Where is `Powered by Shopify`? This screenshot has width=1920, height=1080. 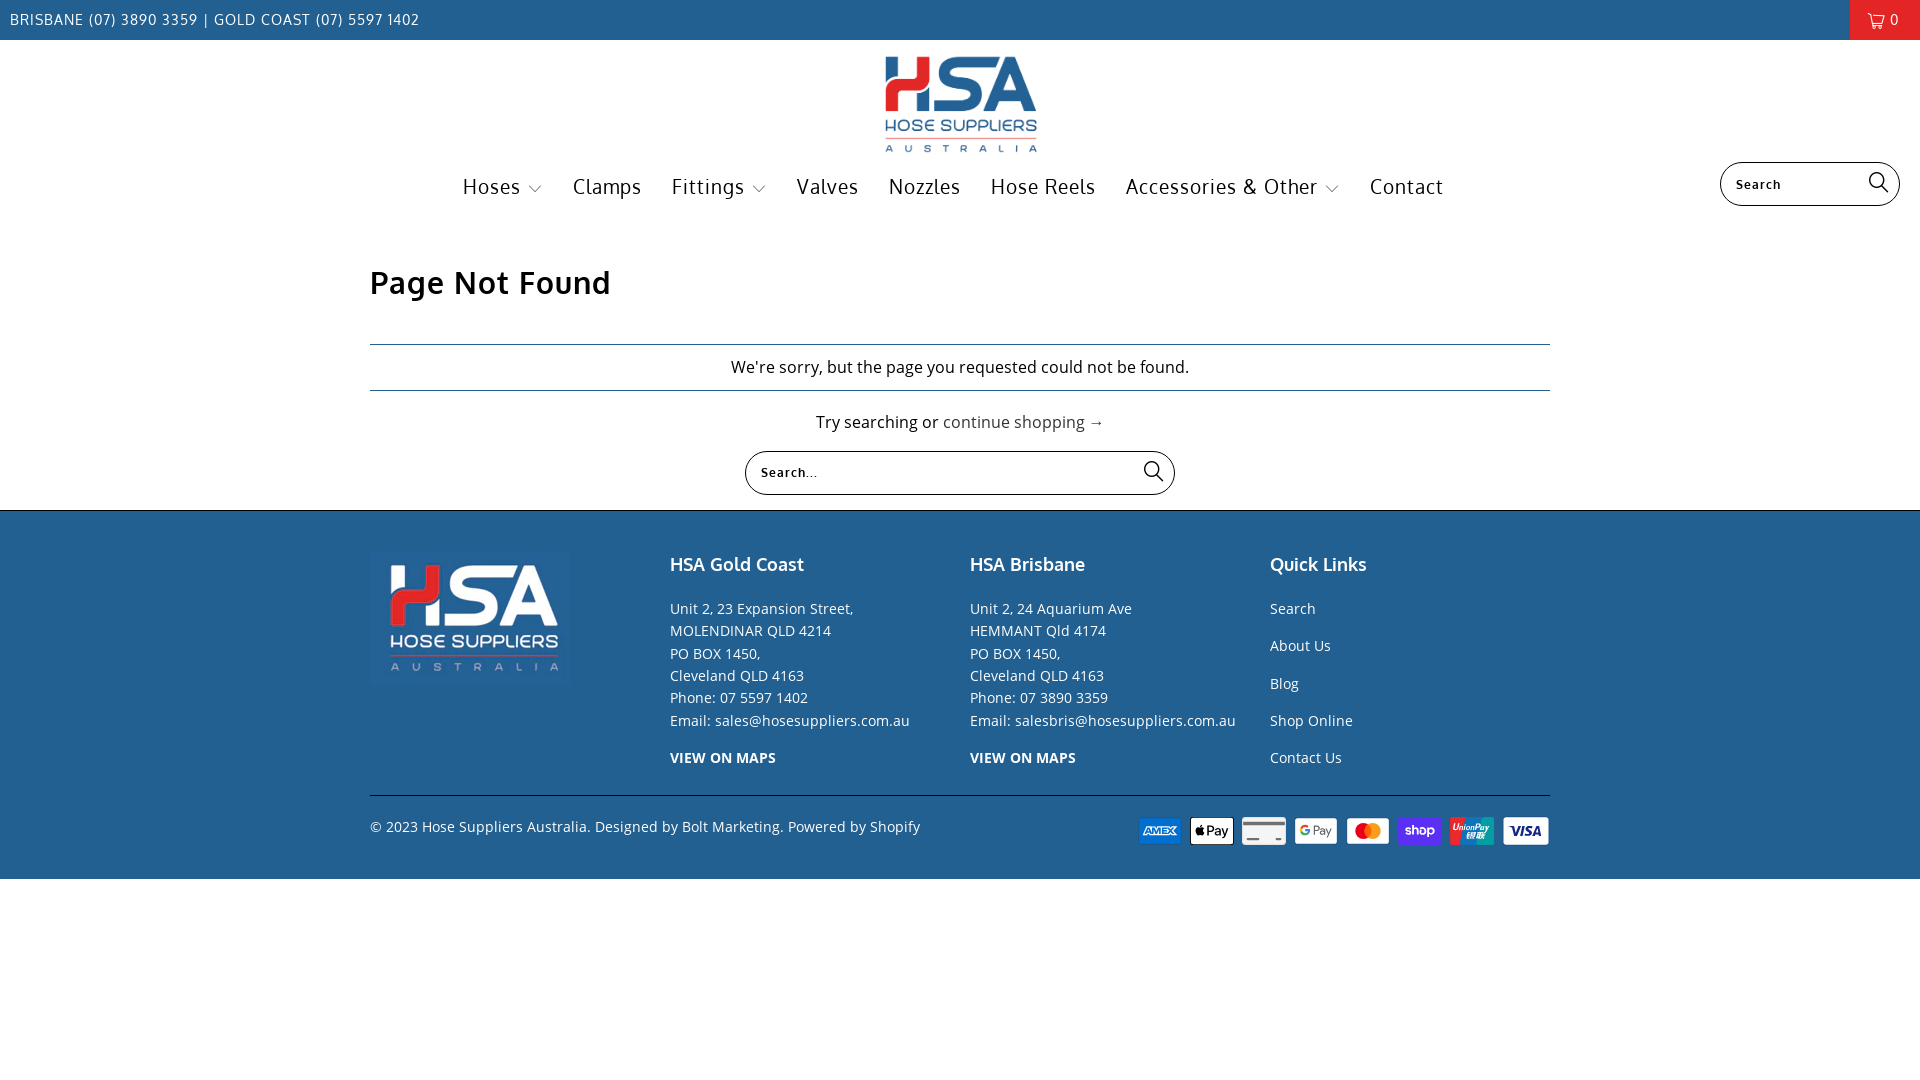 Powered by Shopify is located at coordinates (854, 826).